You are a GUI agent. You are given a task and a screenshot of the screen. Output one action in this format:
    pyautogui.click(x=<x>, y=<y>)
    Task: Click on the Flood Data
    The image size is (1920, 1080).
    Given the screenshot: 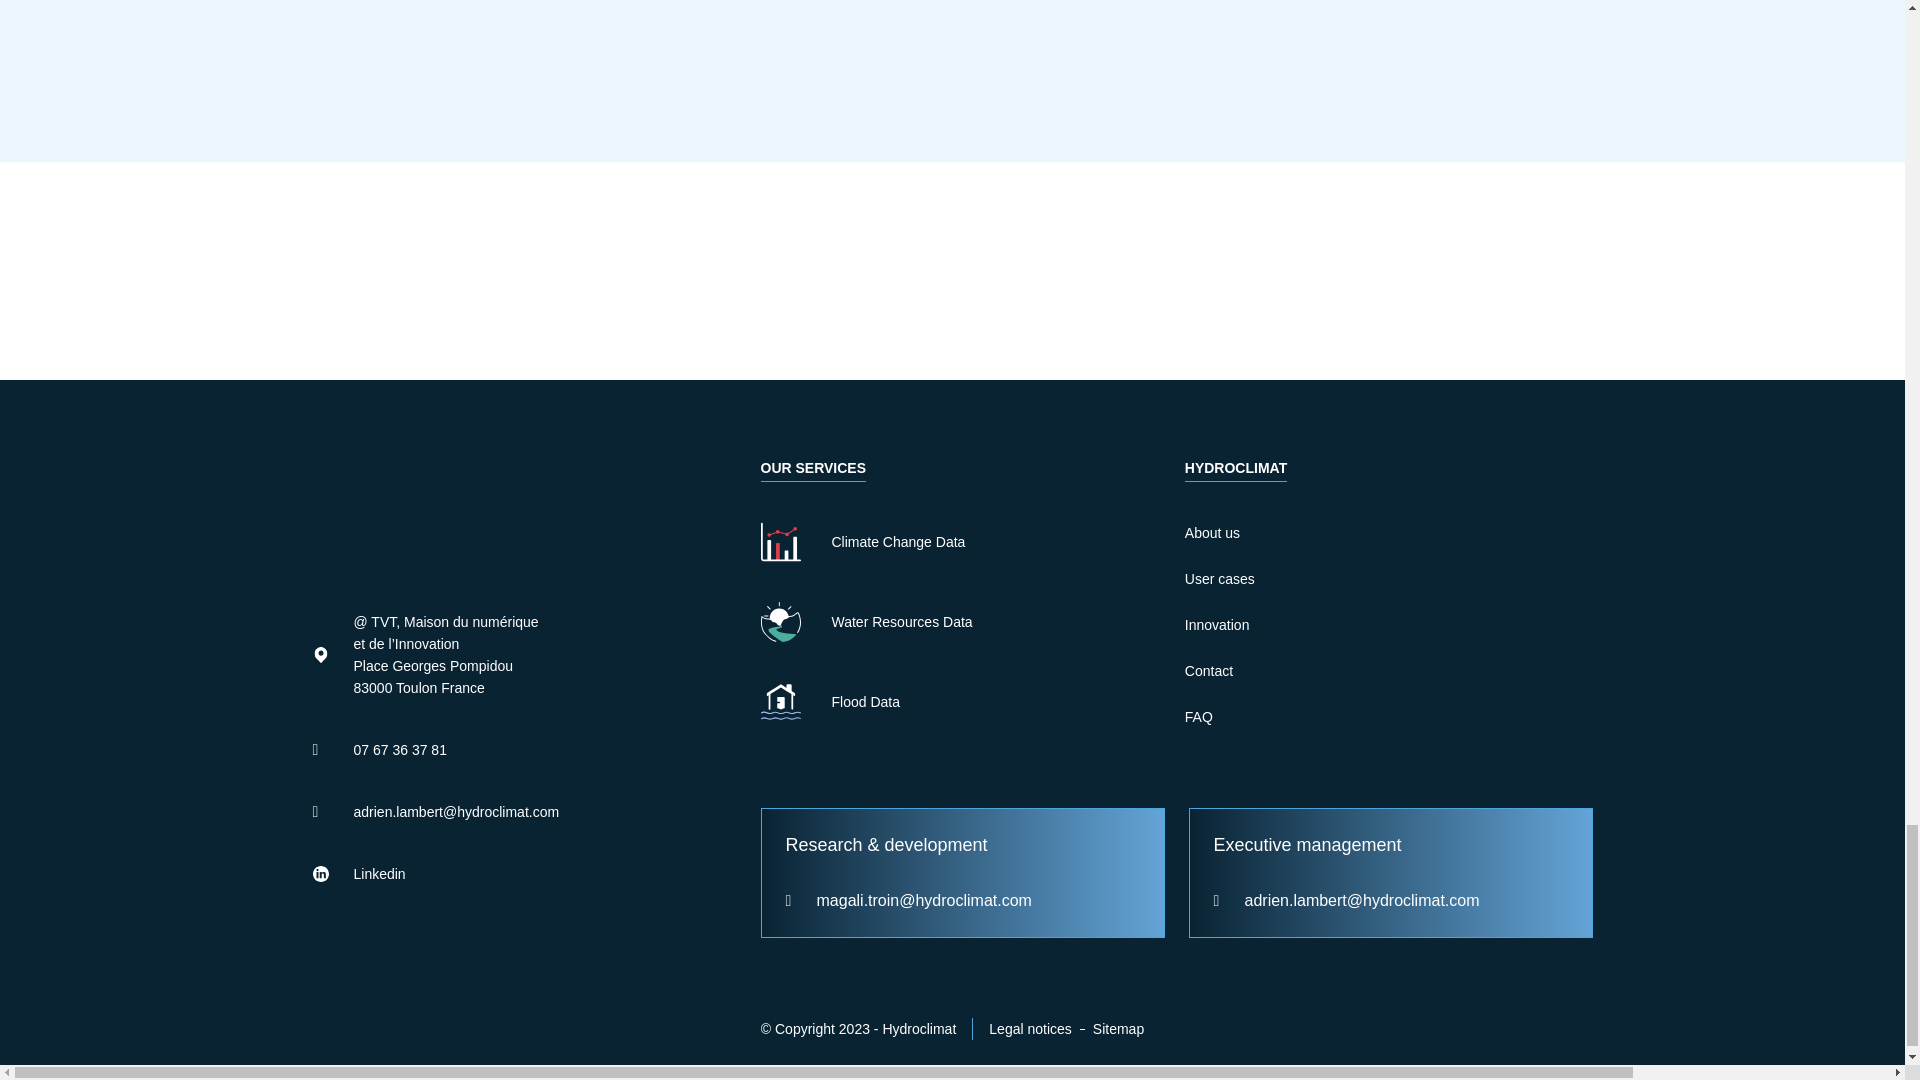 What is the action you would take?
    pyautogui.click(x=972, y=702)
    